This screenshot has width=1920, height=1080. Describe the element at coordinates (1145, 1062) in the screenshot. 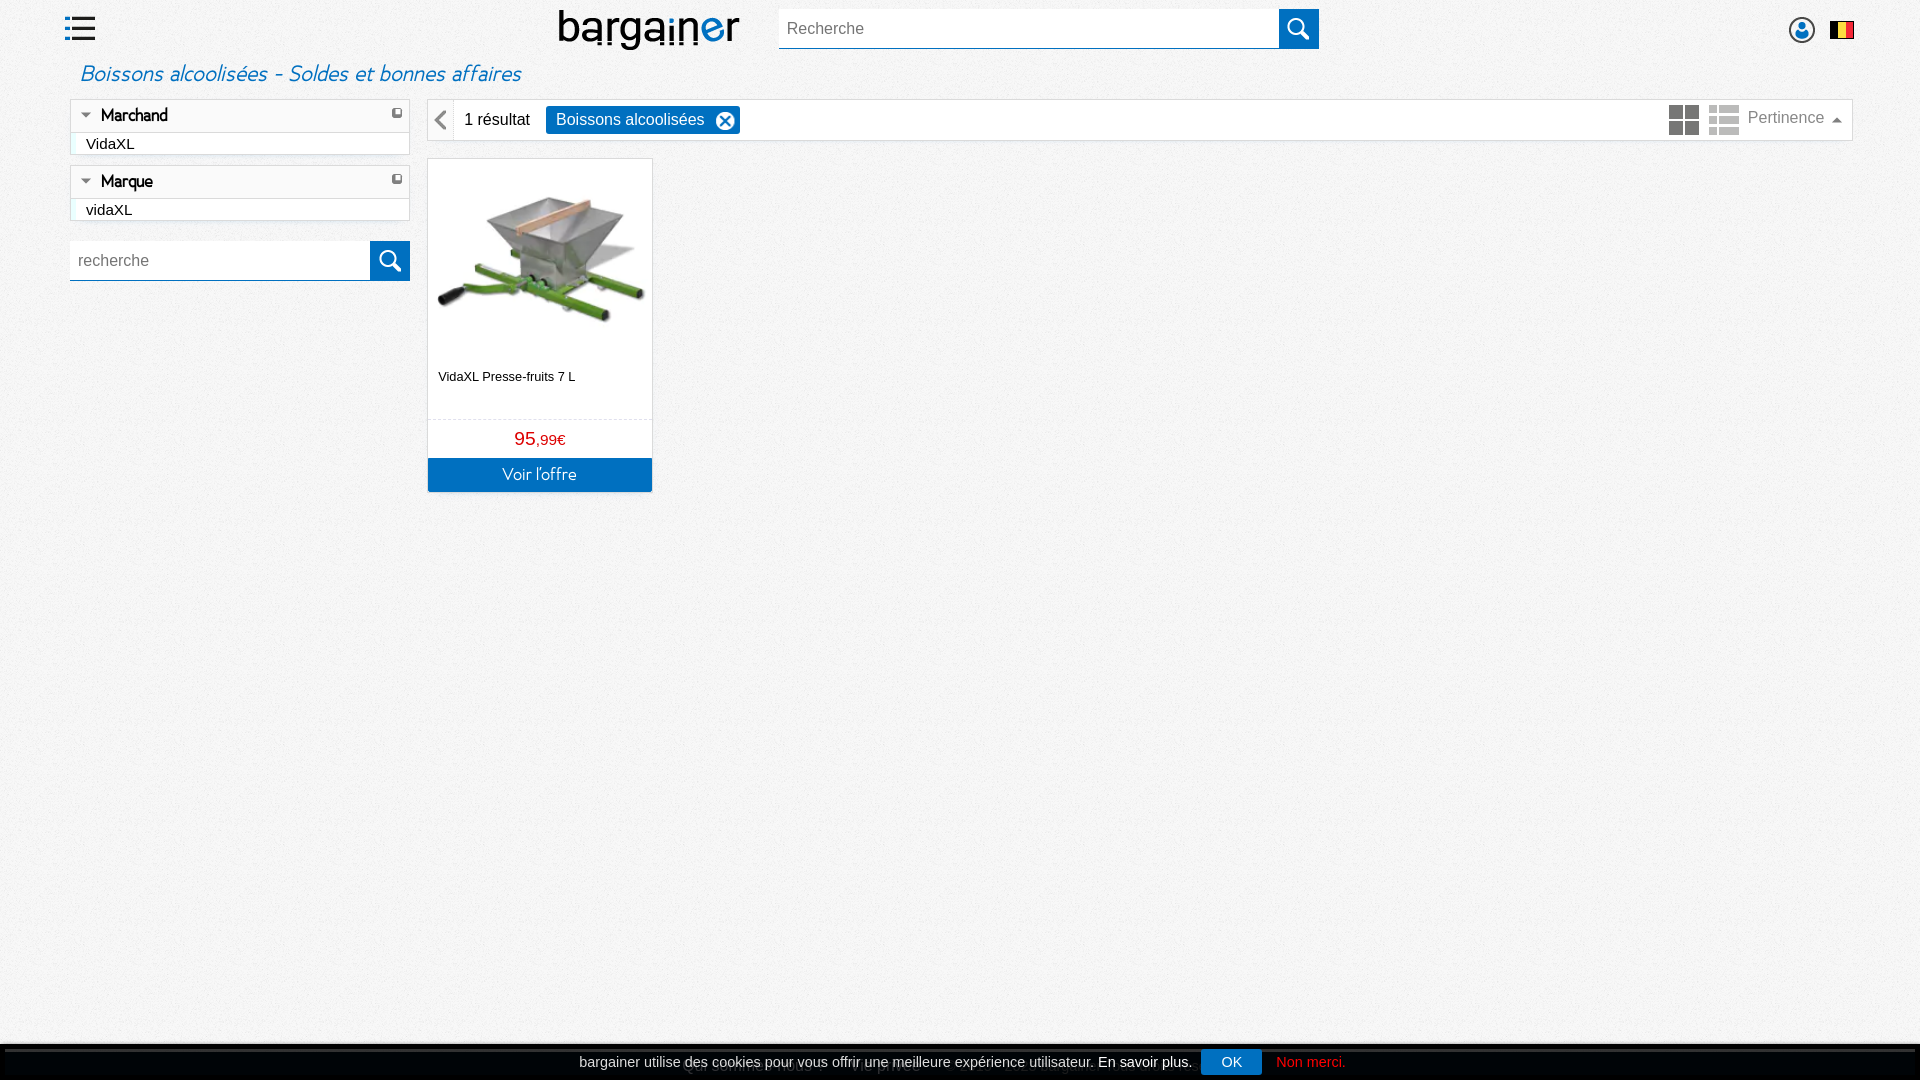

I see `En savoir plus.` at that location.